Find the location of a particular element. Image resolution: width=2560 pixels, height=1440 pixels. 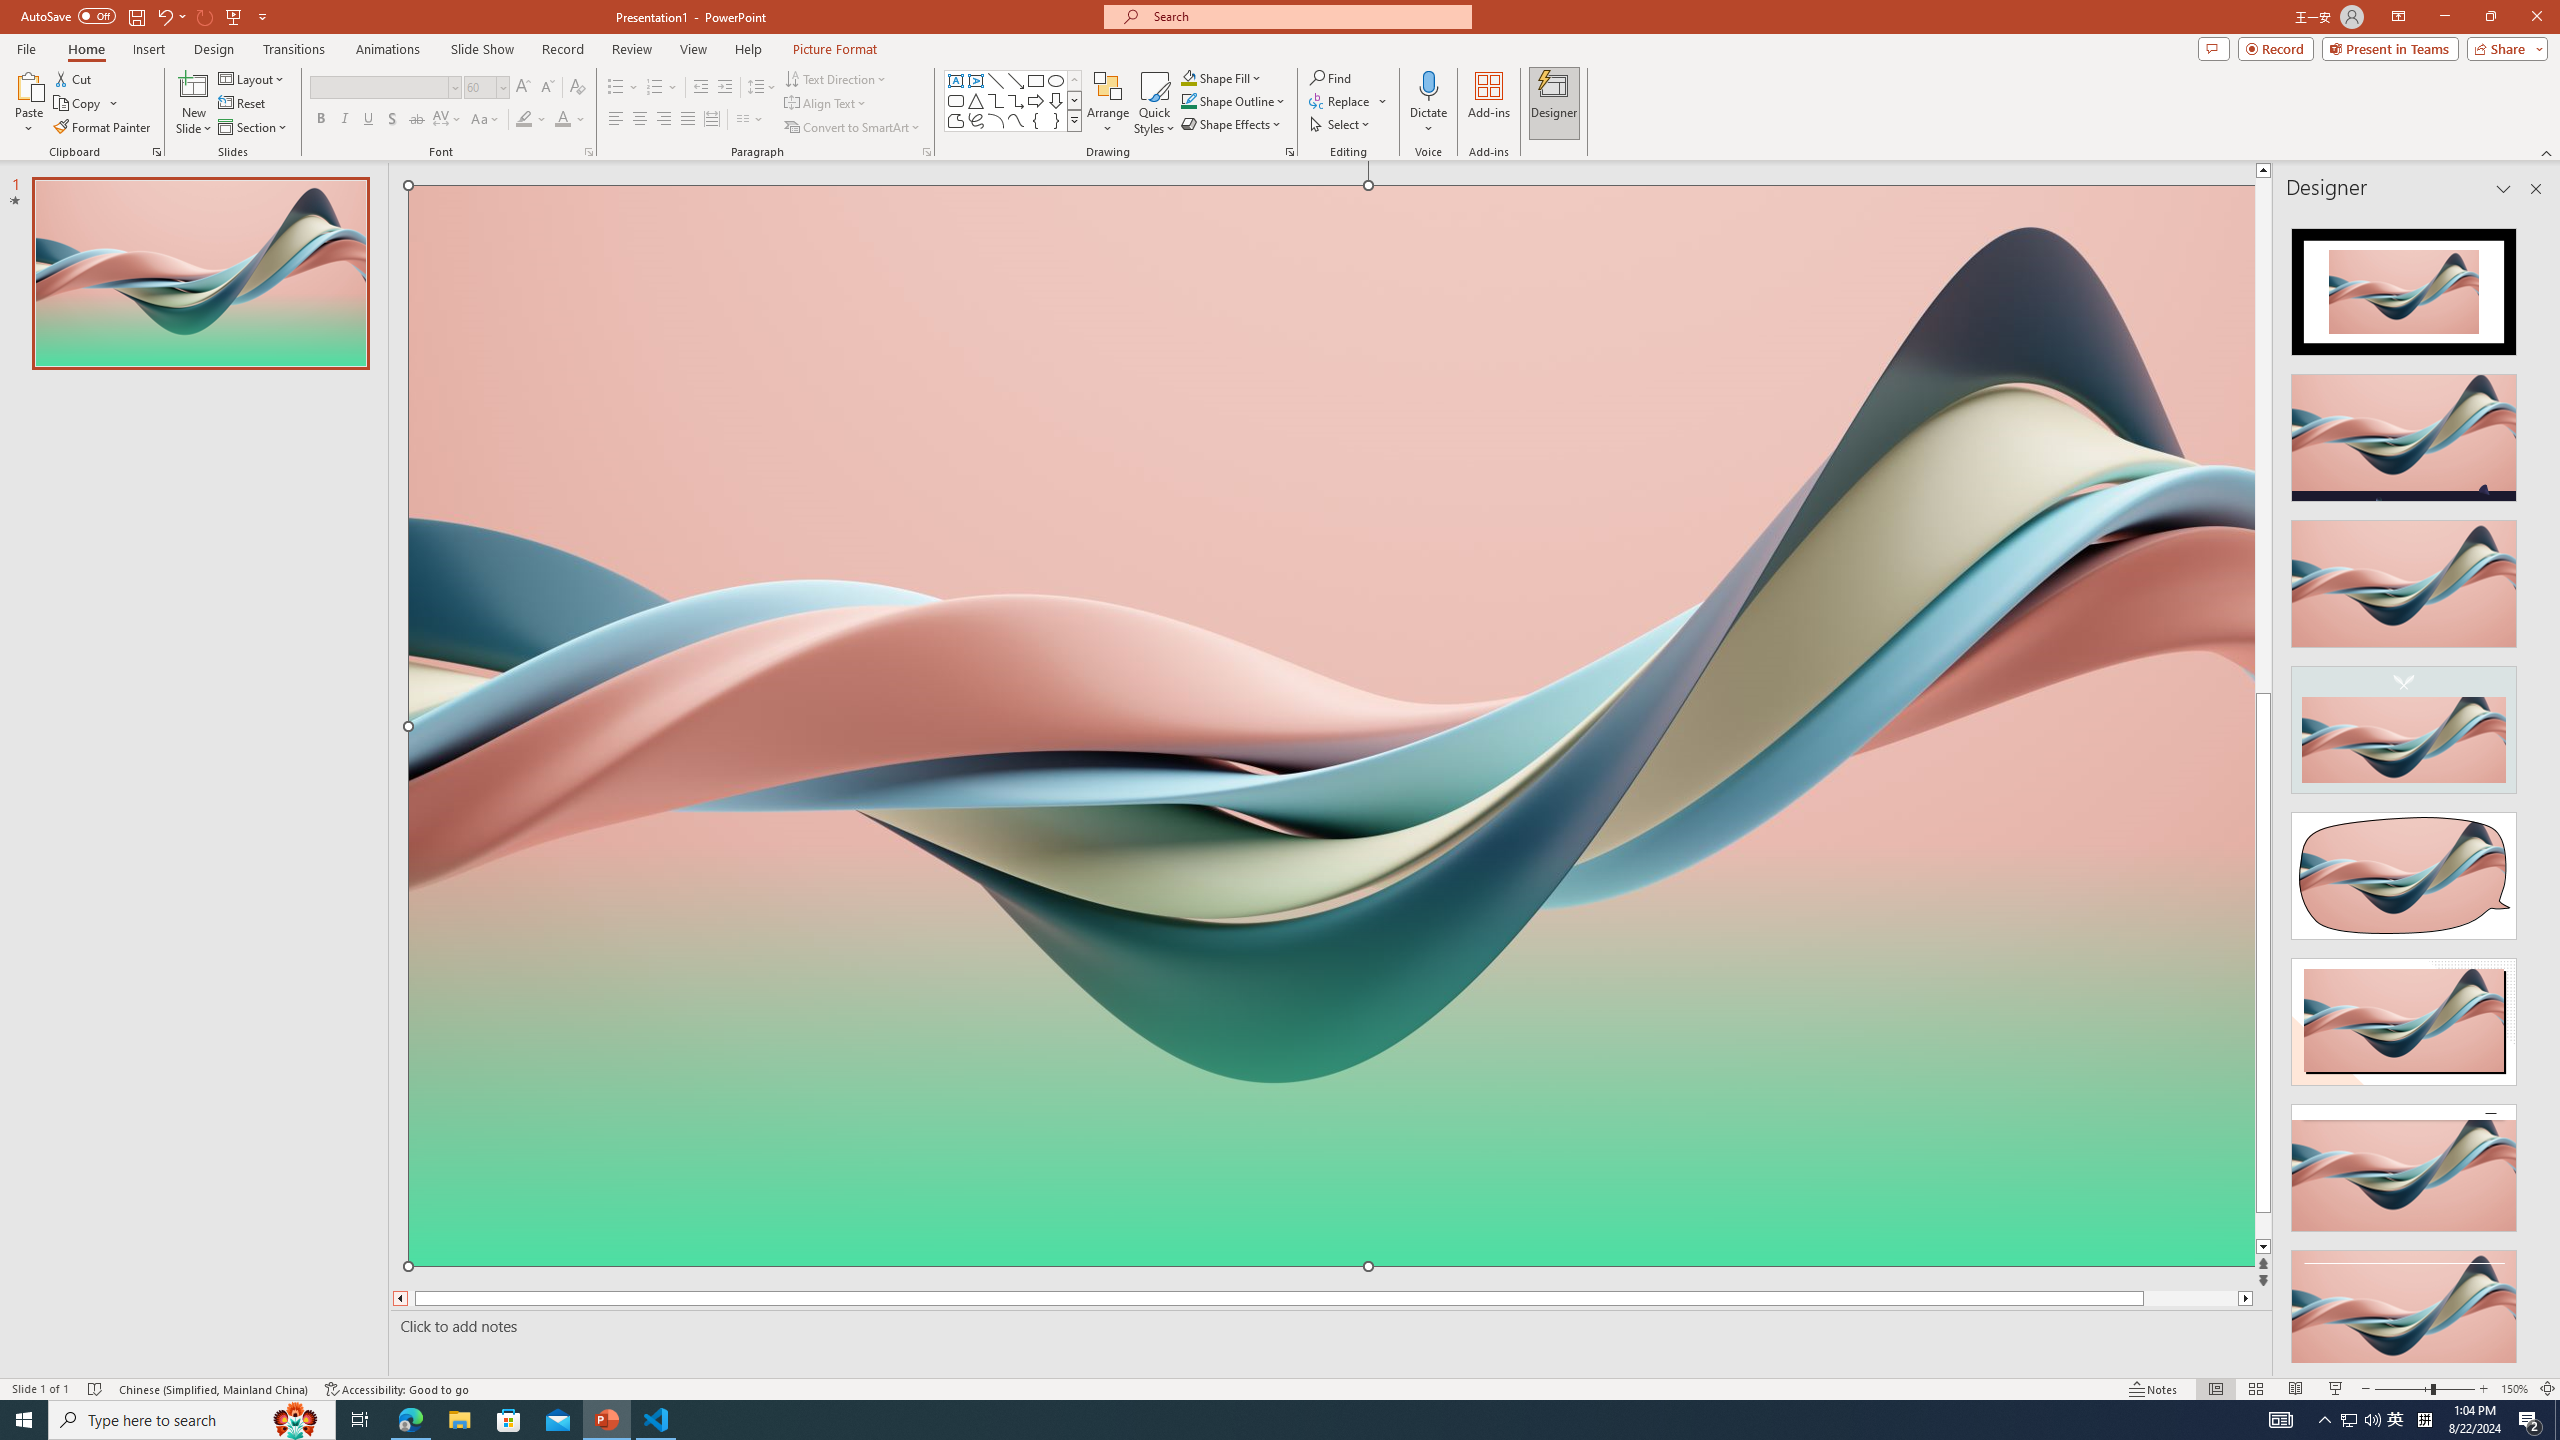

Class: NetUIScrollBar is located at coordinates (2534, 787).